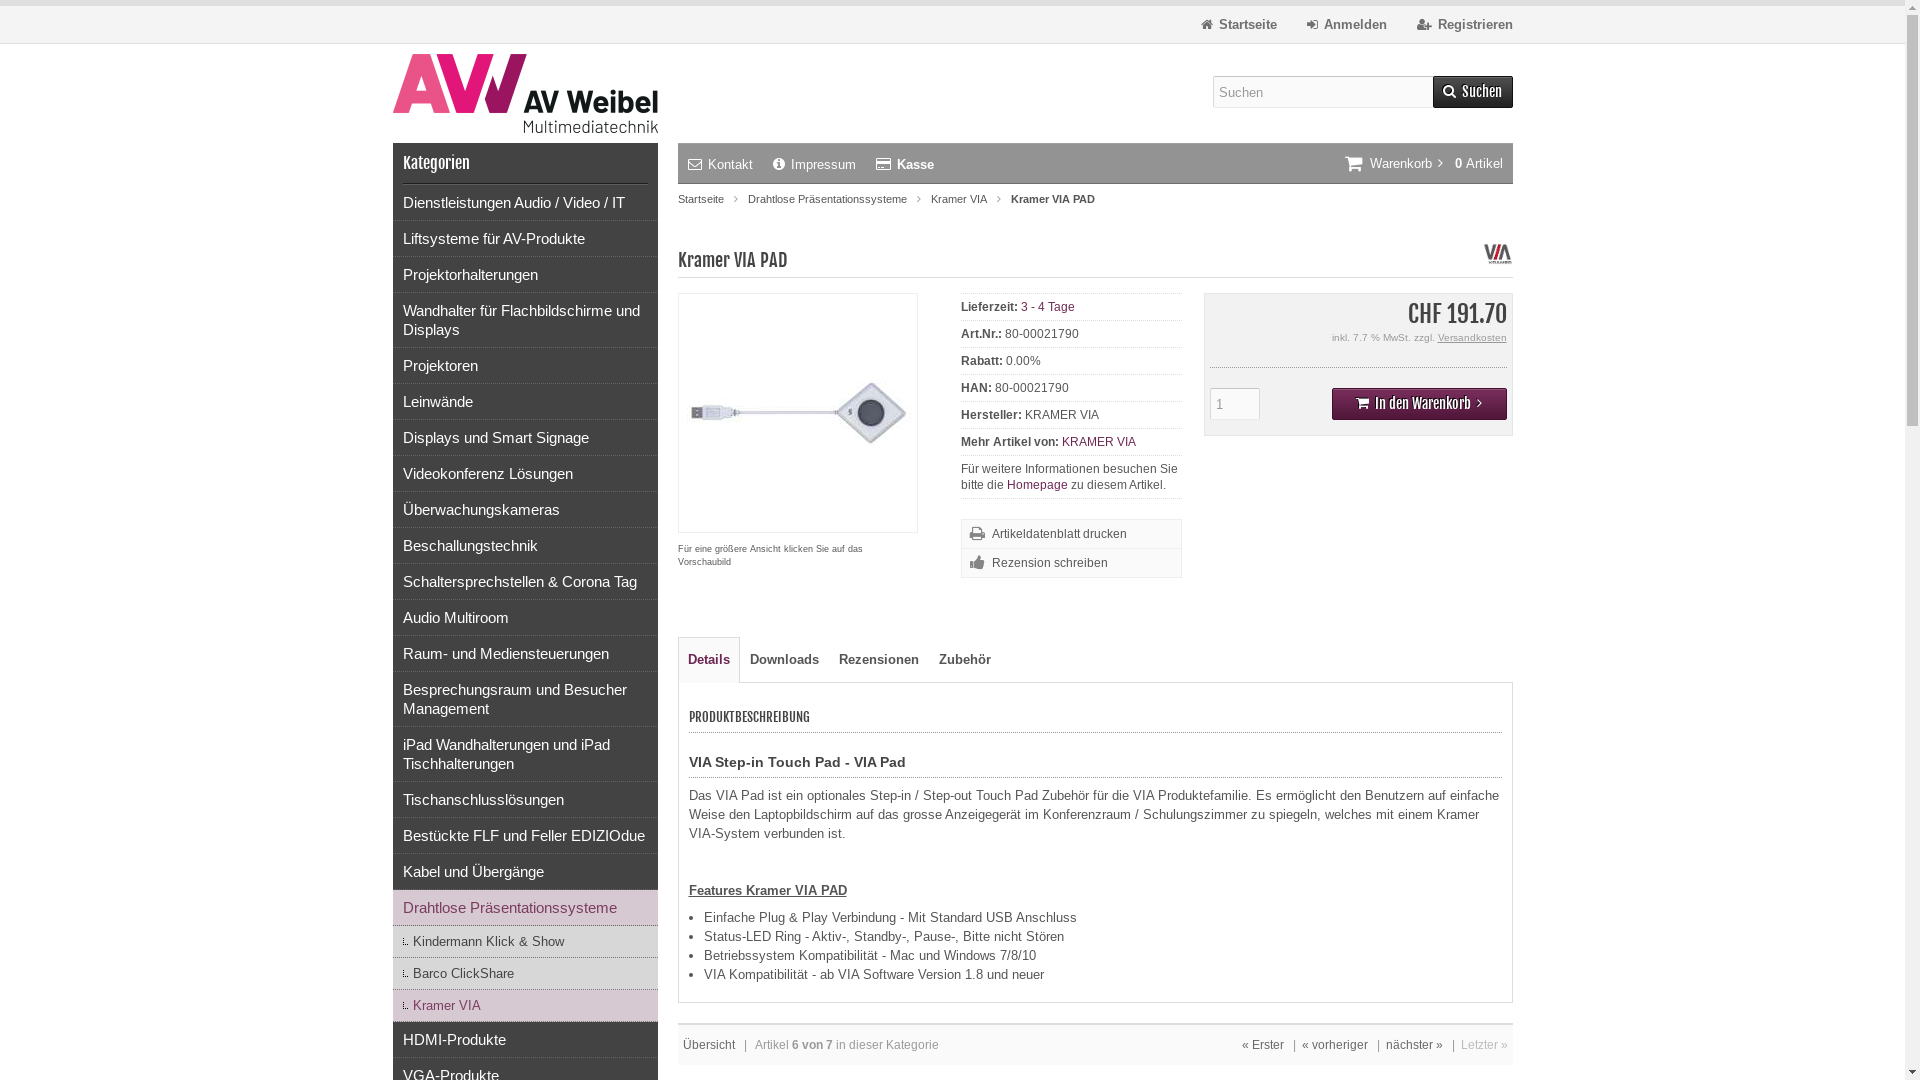 The image size is (1920, 1080). What do you see at coordinates (524, 754) in the screenshot?
I see `iPad Wandhalterungen und iPad Tischhalterungen` at bounding box center [524, 754].